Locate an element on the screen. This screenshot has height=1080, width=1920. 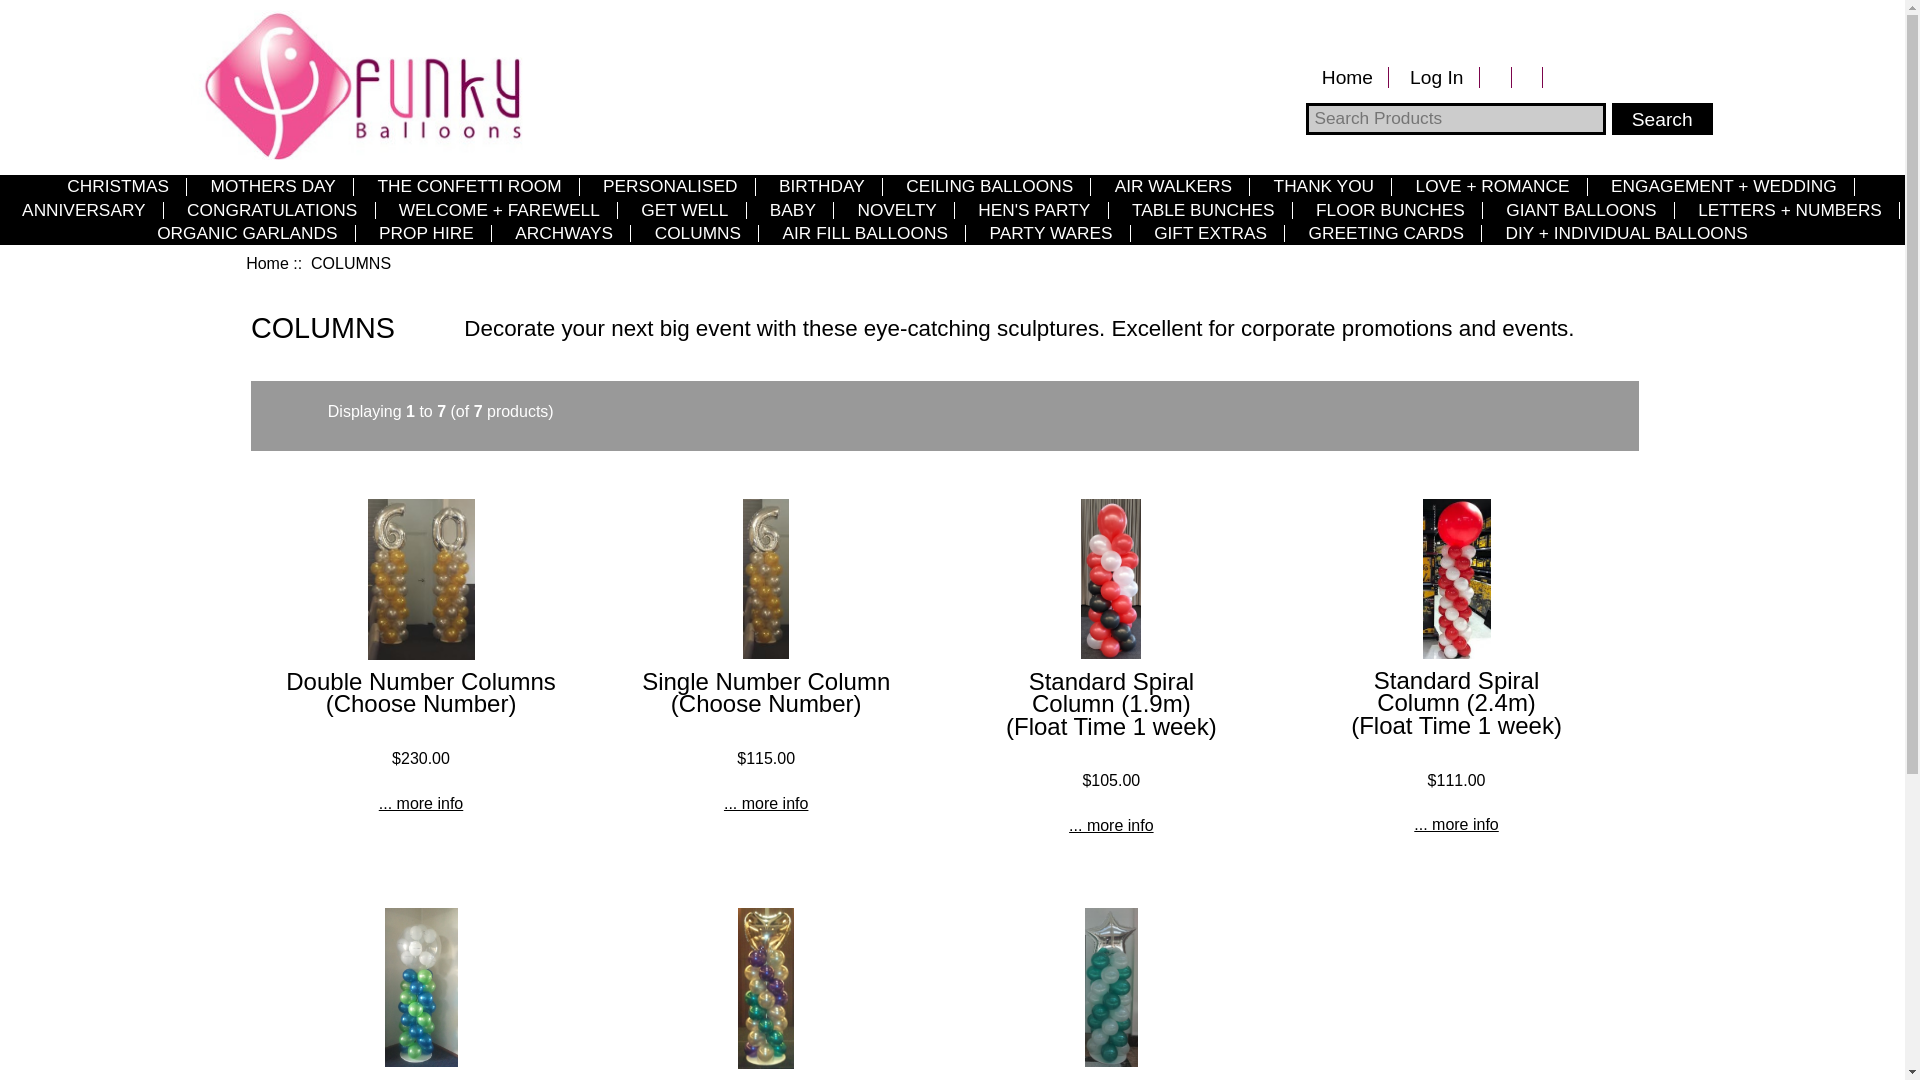
Log In is located at coordinates (1437, 78).